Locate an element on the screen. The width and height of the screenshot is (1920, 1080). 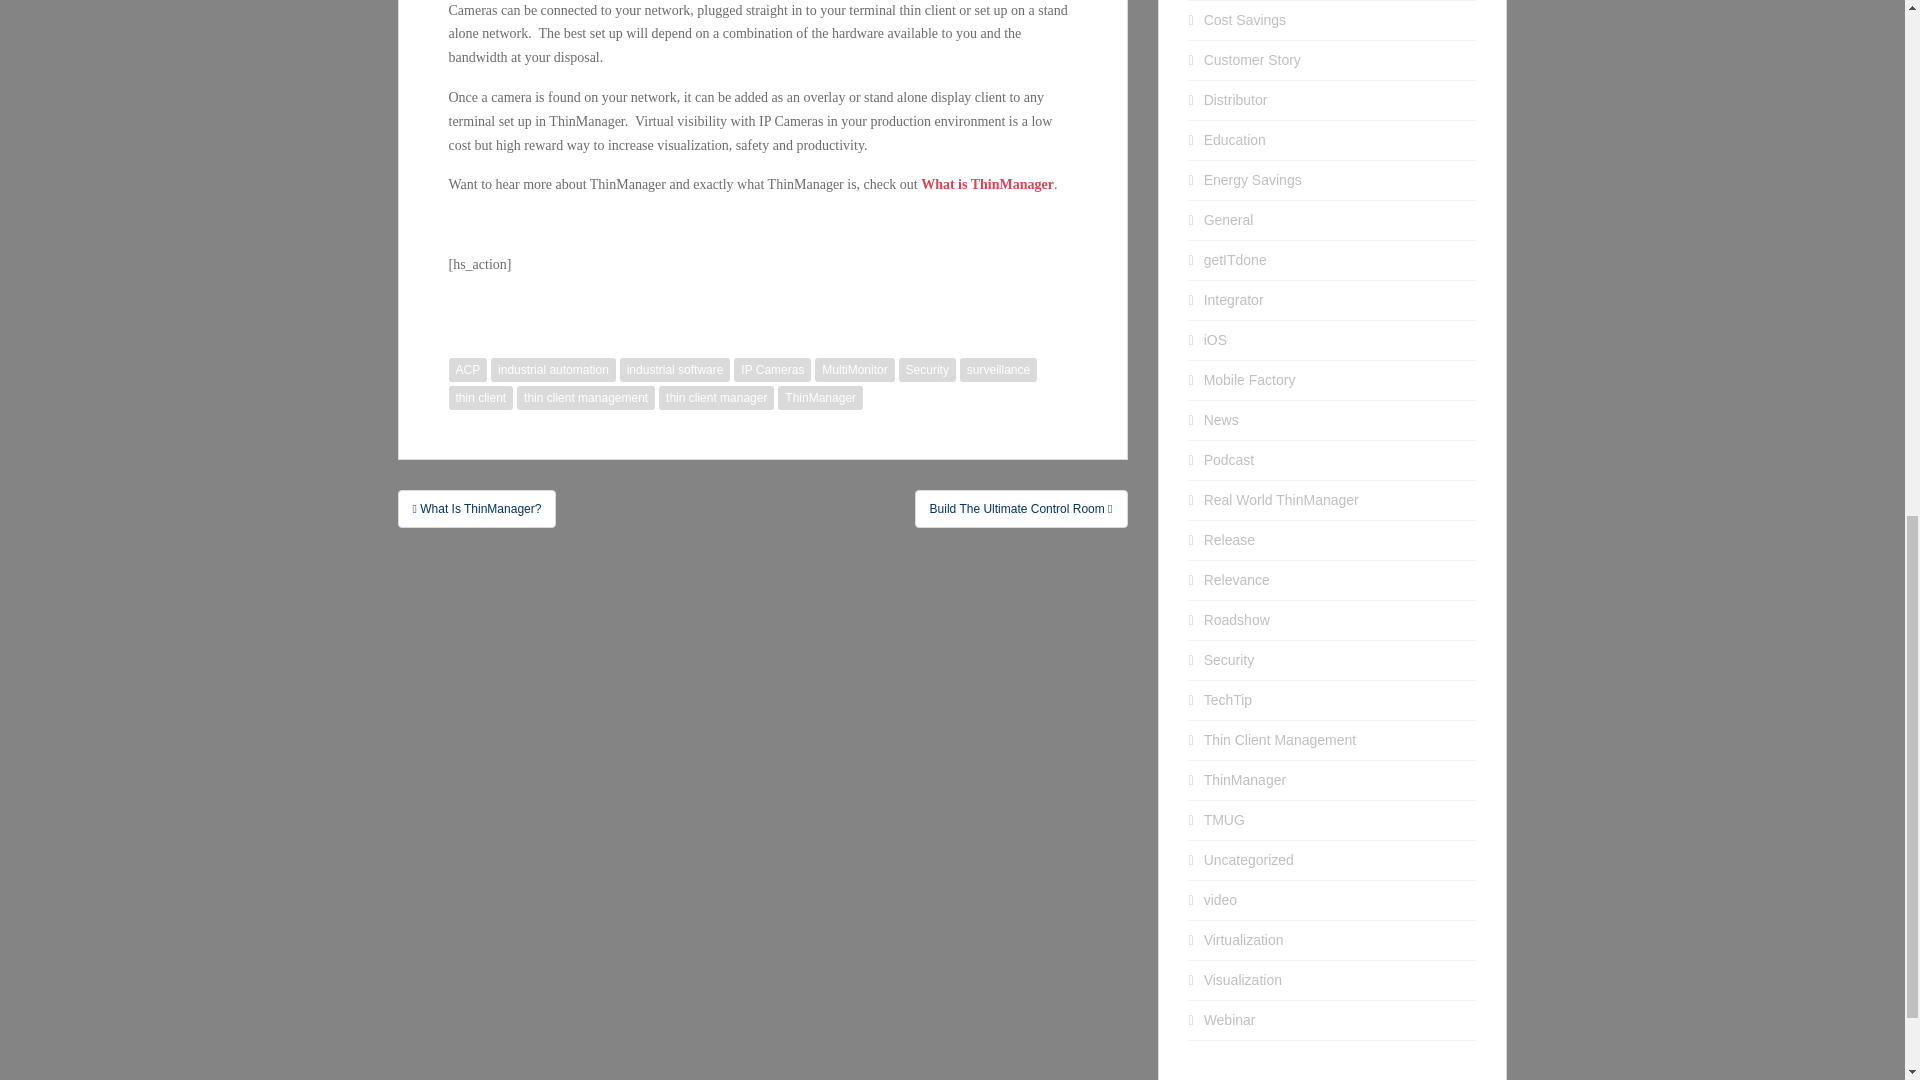
IP Cameras is located at coordinates (772, 370).